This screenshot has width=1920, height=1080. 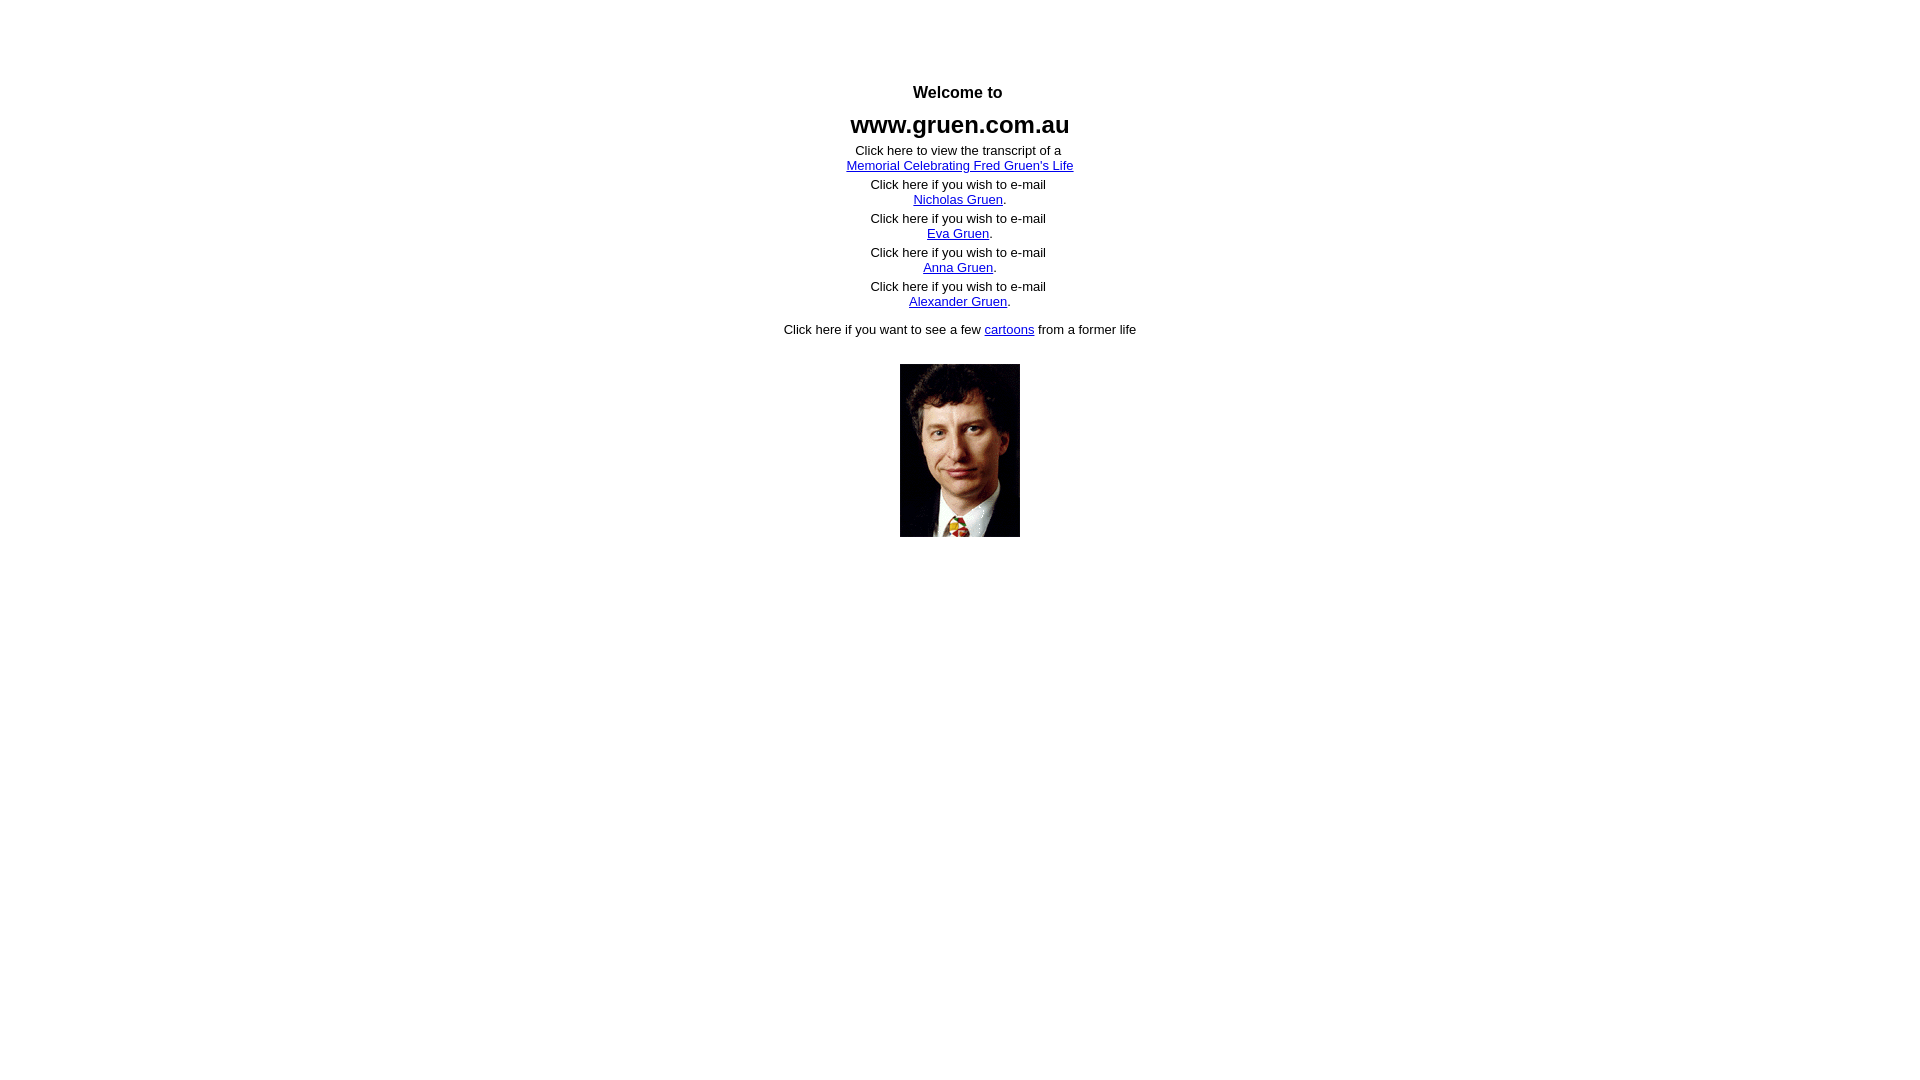 What do you see at coordinates (960, 166) in the screenshot?
I see `Memorial Celebrating Fred Gruen's Life` at bounding box center [960, 166].